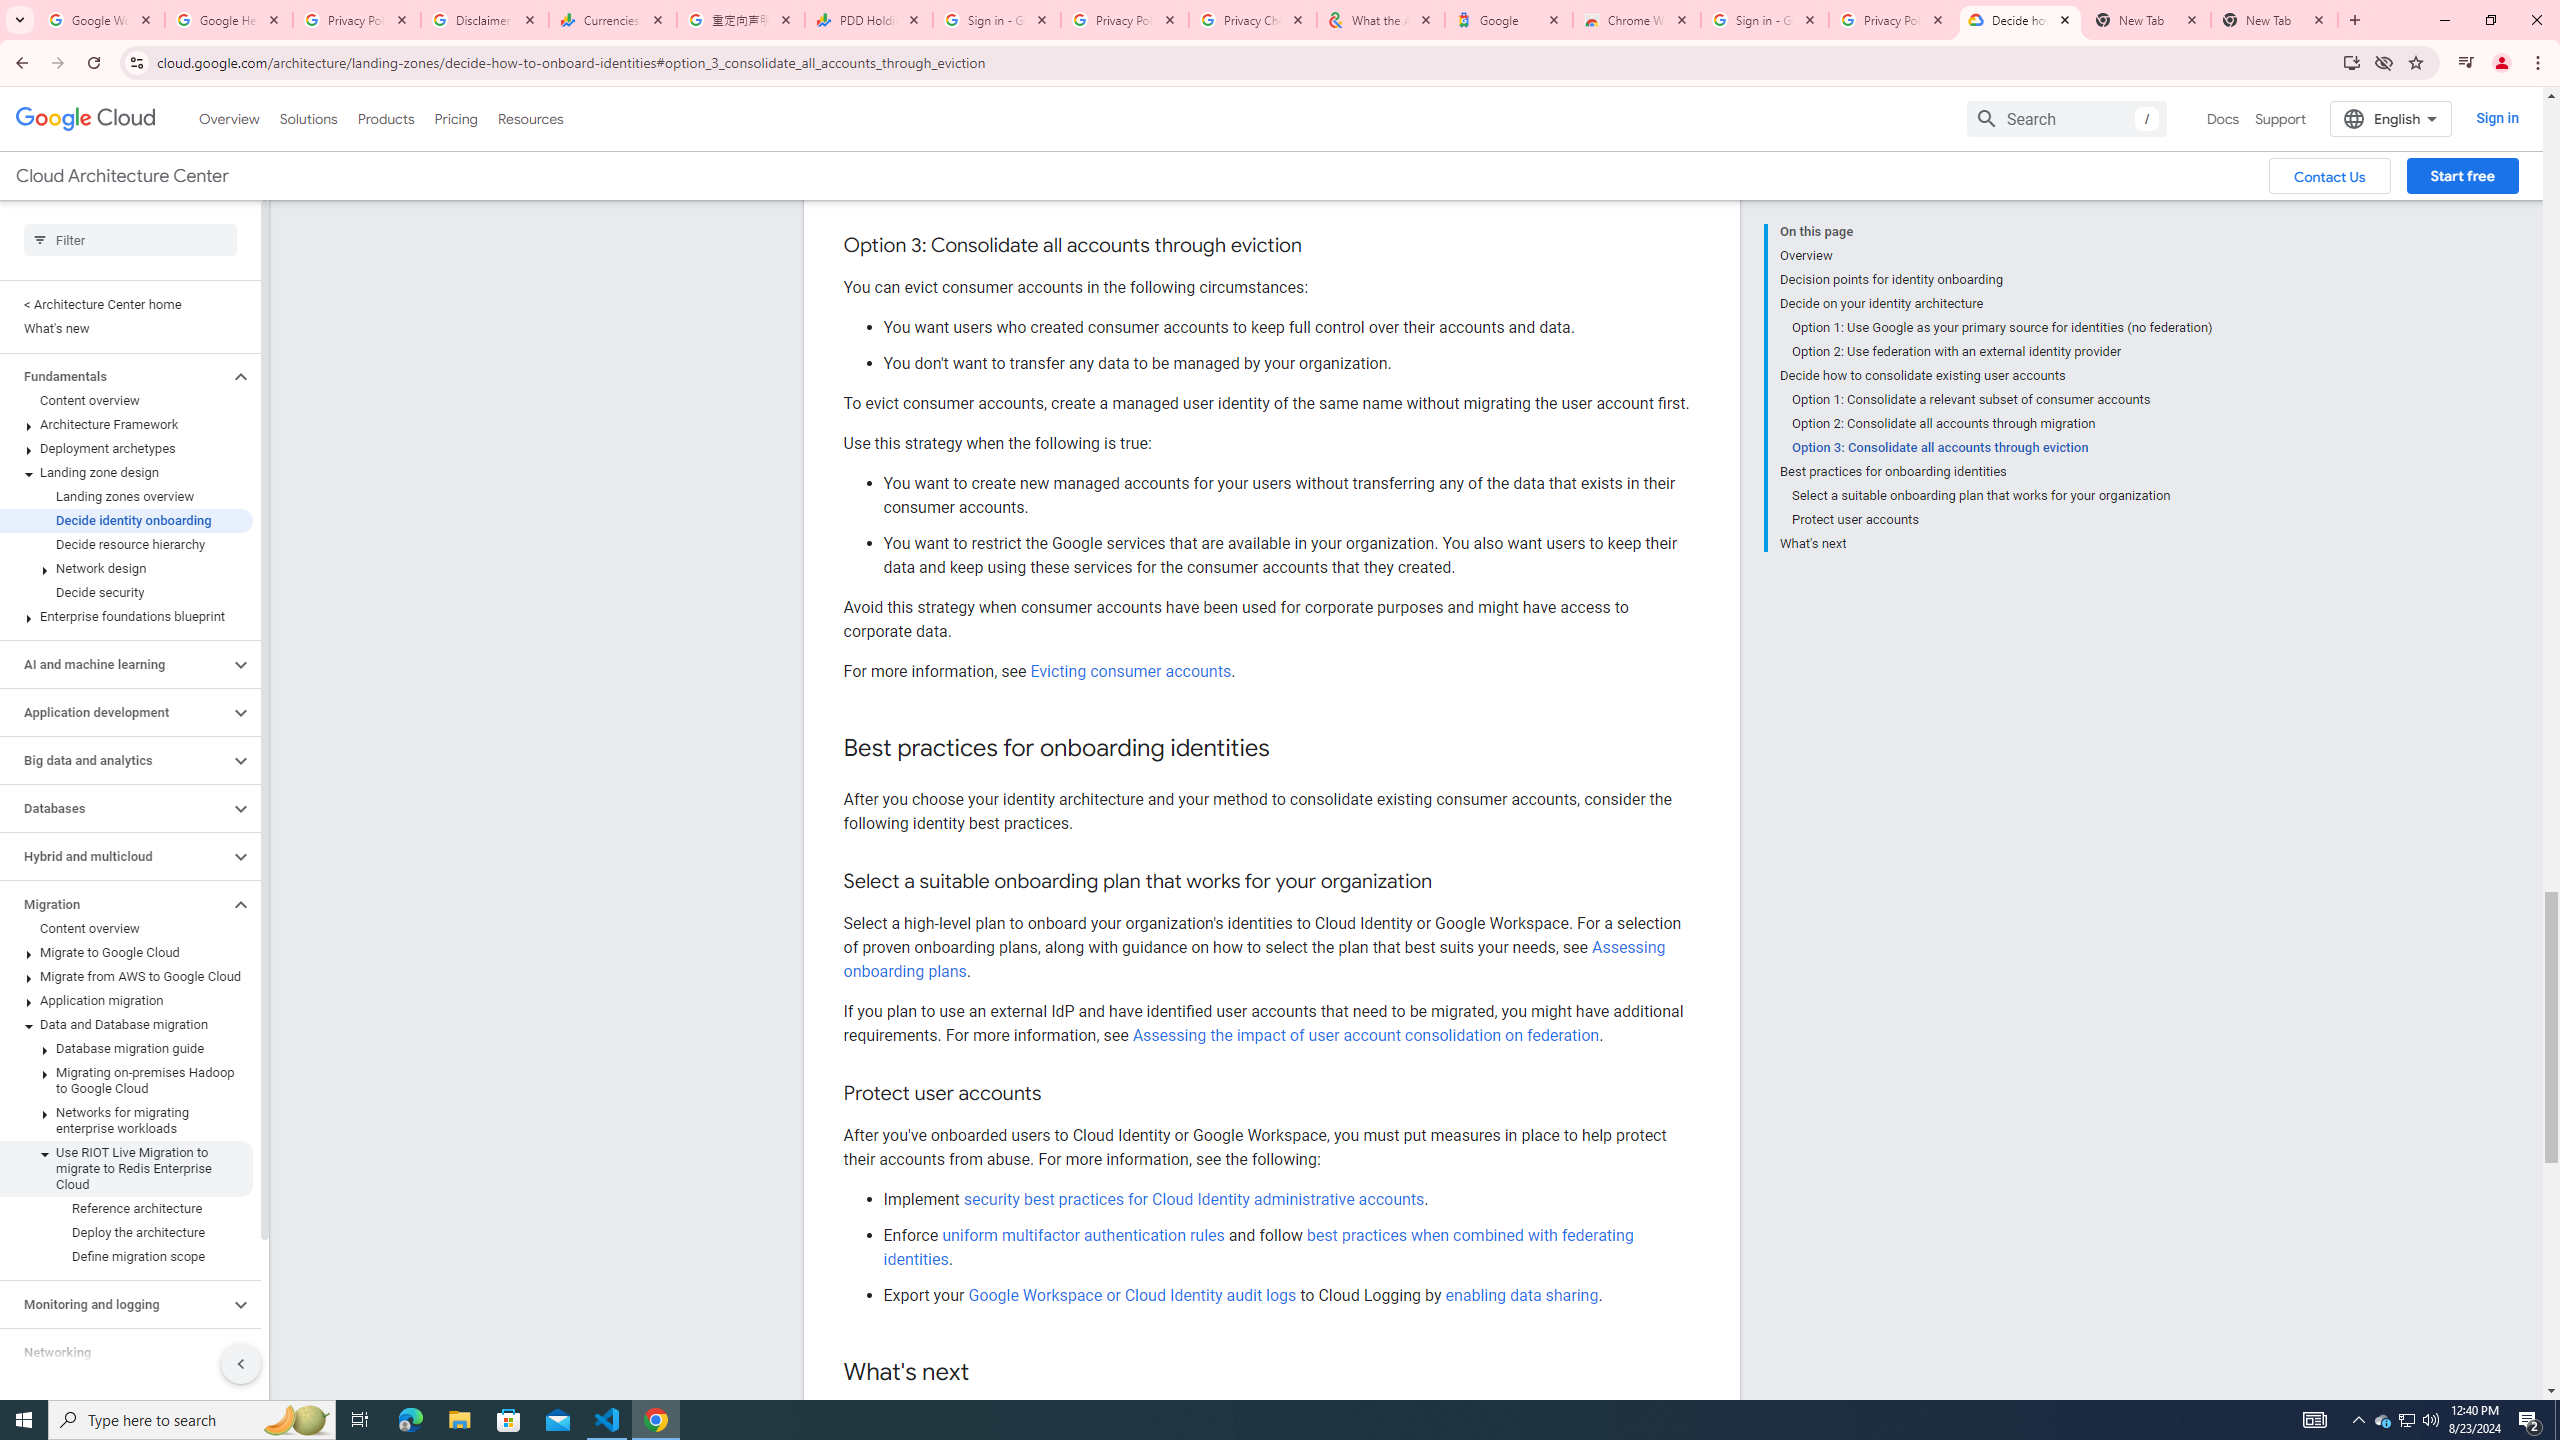  What do you see at coordinates (126, 520) in the screenshot?
I see `Decide identity onboarding` at bounding box center [126, 520].